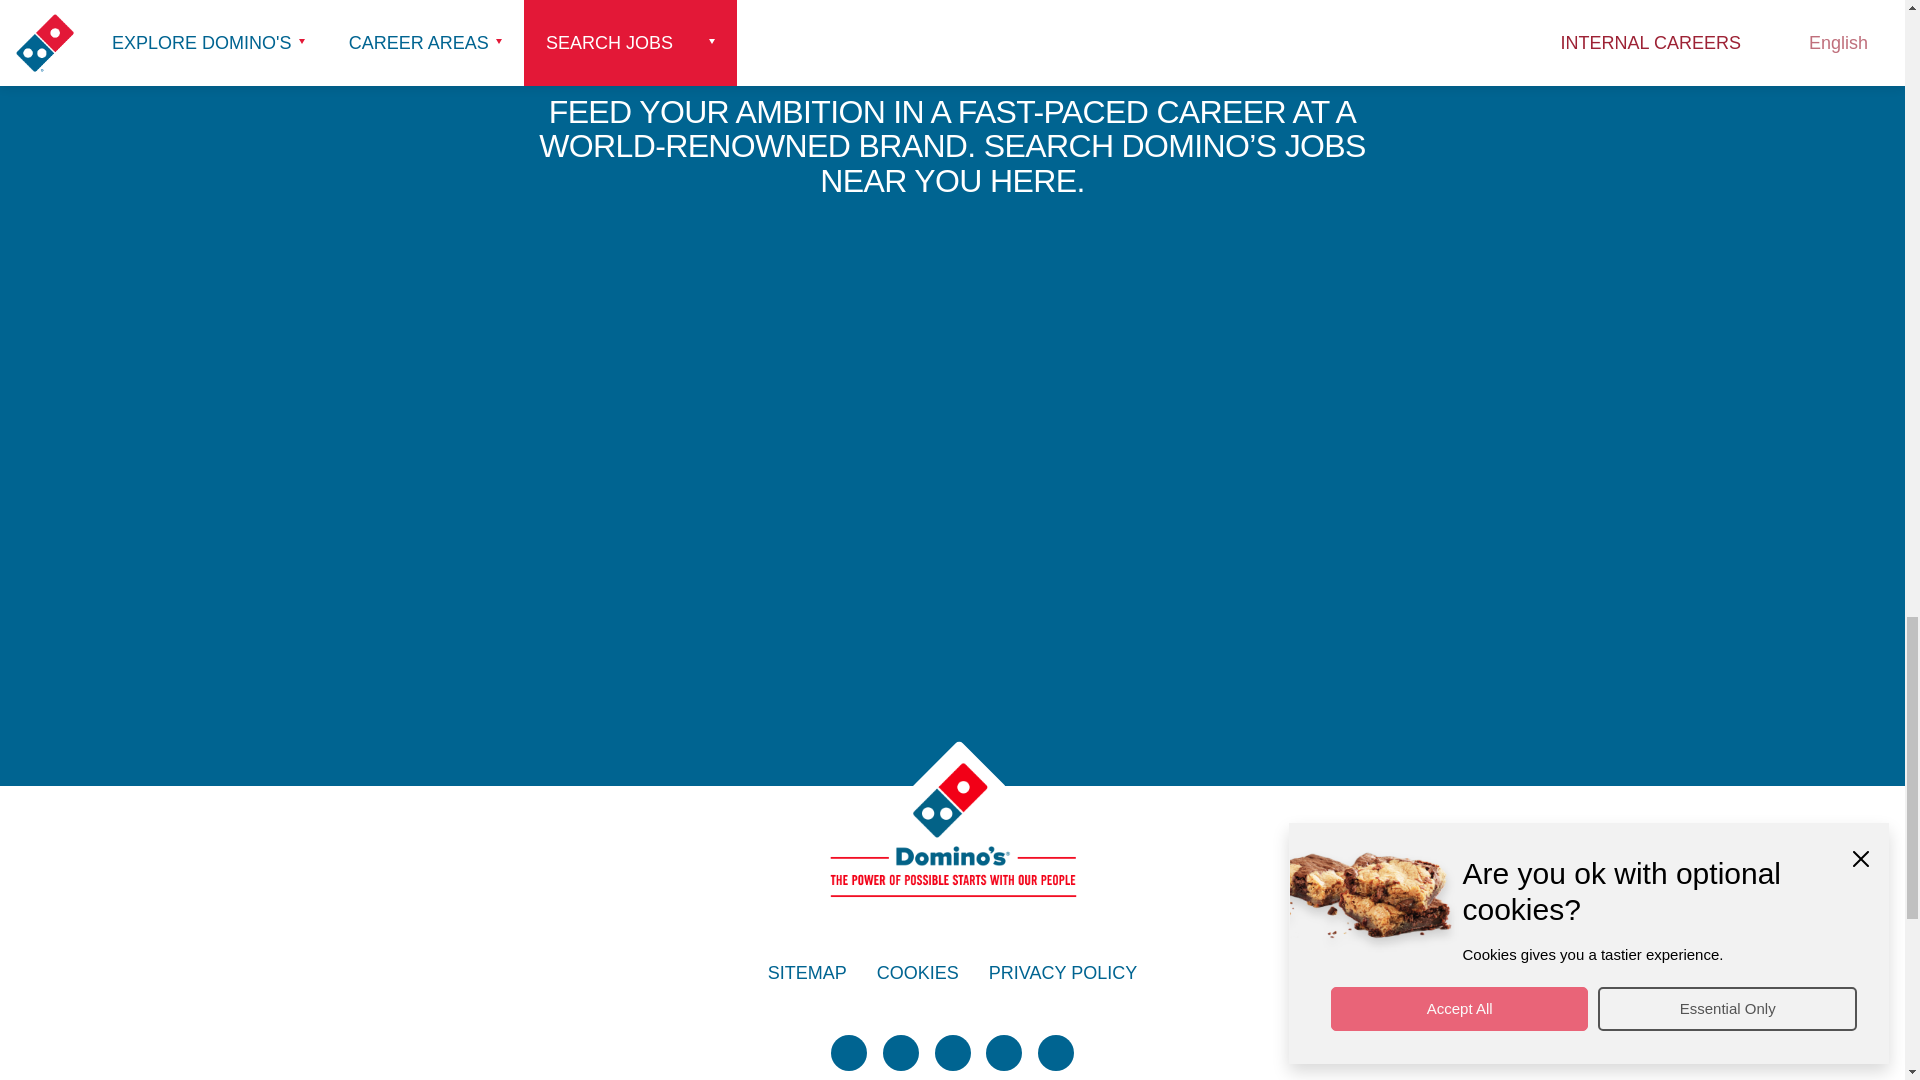 This screenshot has height=1080, width=1920. Describe the element at coordinates (951, 1052) in the screenshot. I see `LinkedIn` at that location.